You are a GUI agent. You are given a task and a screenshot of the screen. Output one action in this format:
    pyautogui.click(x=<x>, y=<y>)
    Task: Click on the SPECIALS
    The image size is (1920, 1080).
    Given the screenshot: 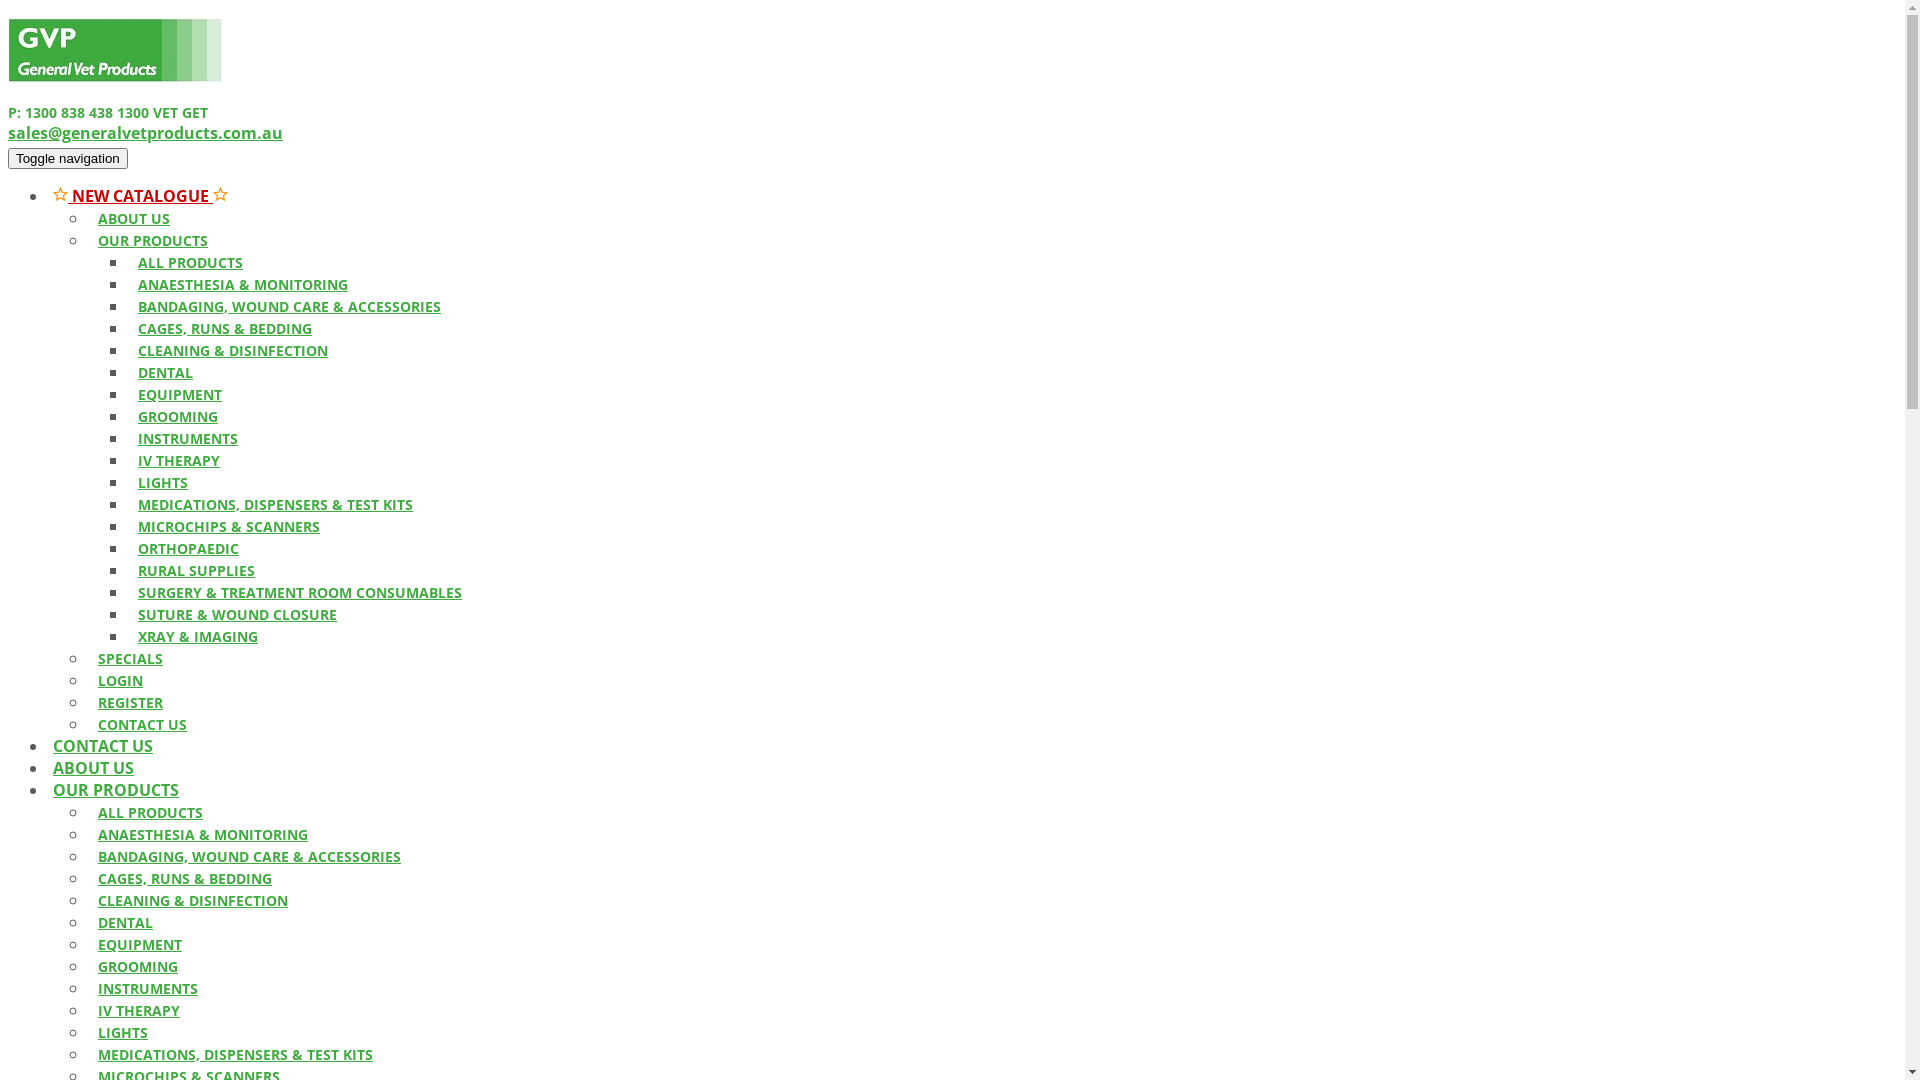 What is the action you would take?
    pyautogui.click(x=130, y=658)
    